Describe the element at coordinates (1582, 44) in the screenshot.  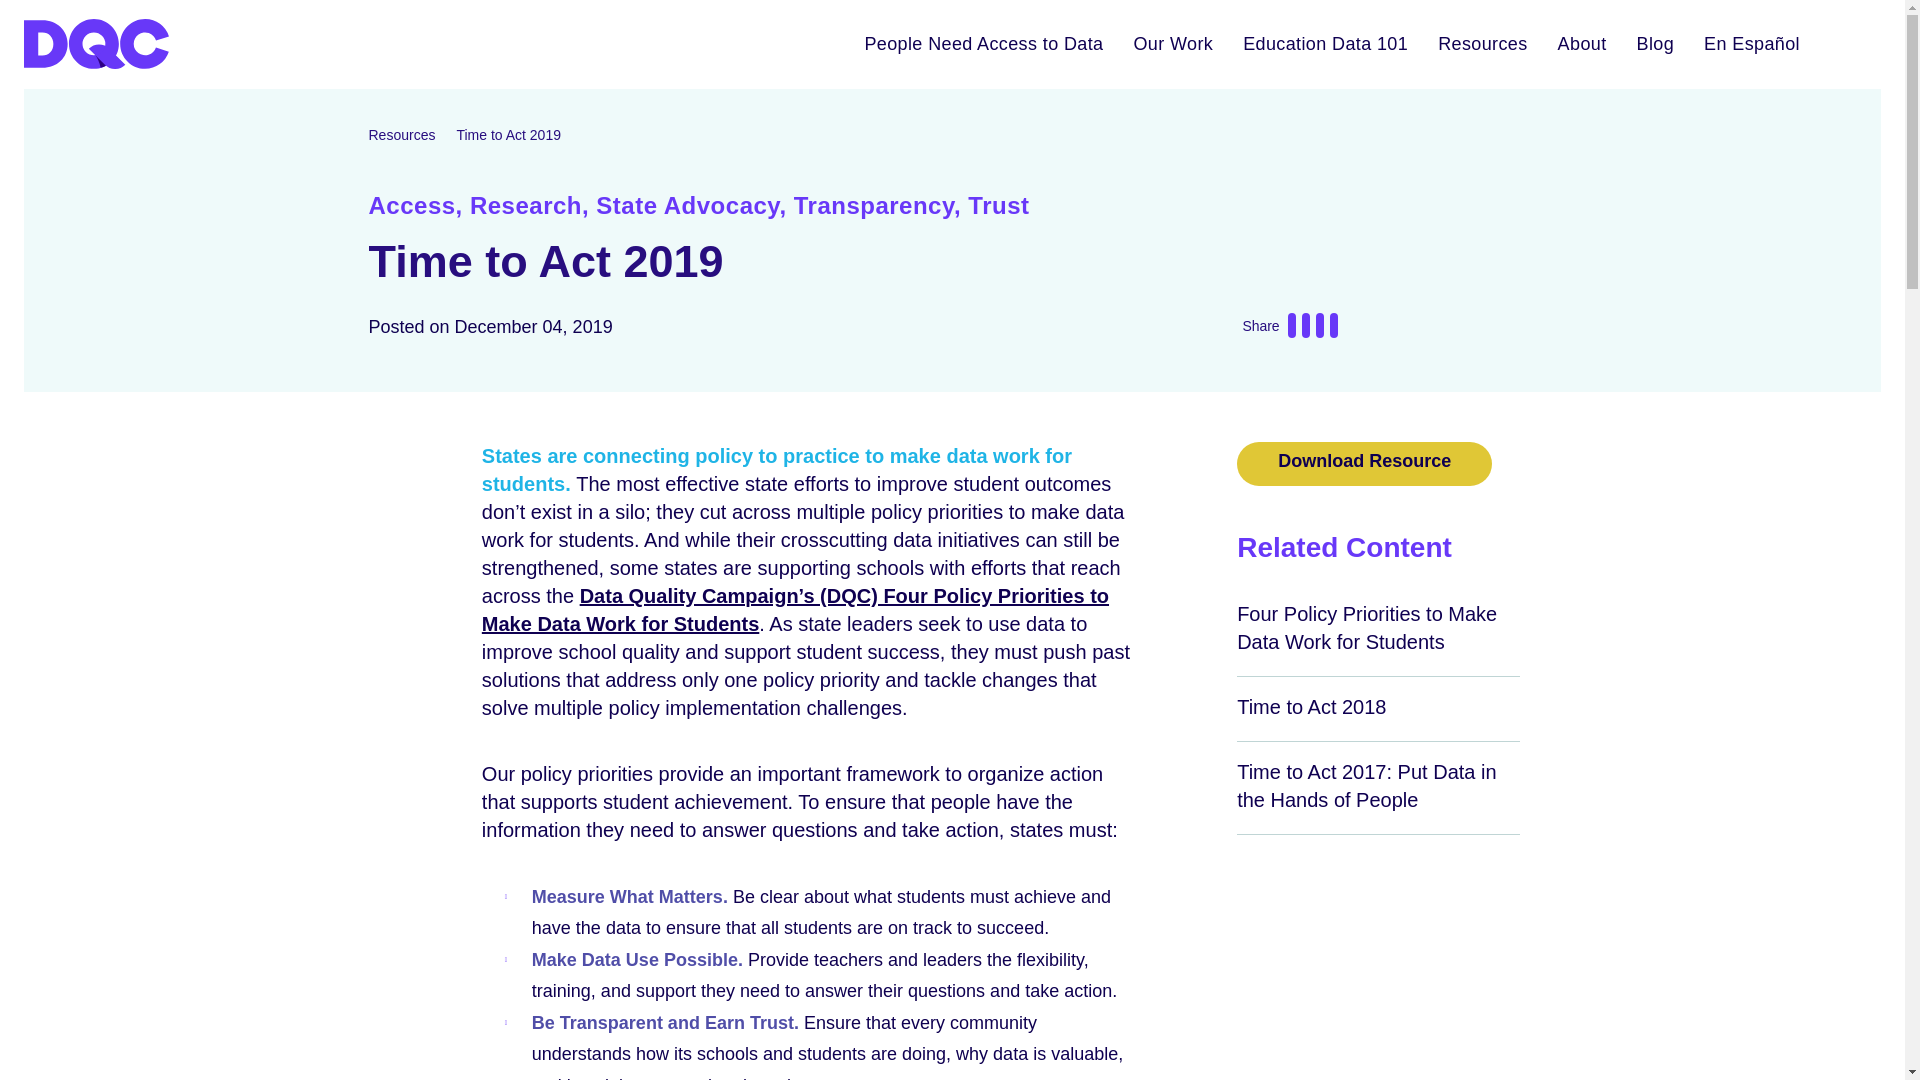
I see `Who We Are` at that location.